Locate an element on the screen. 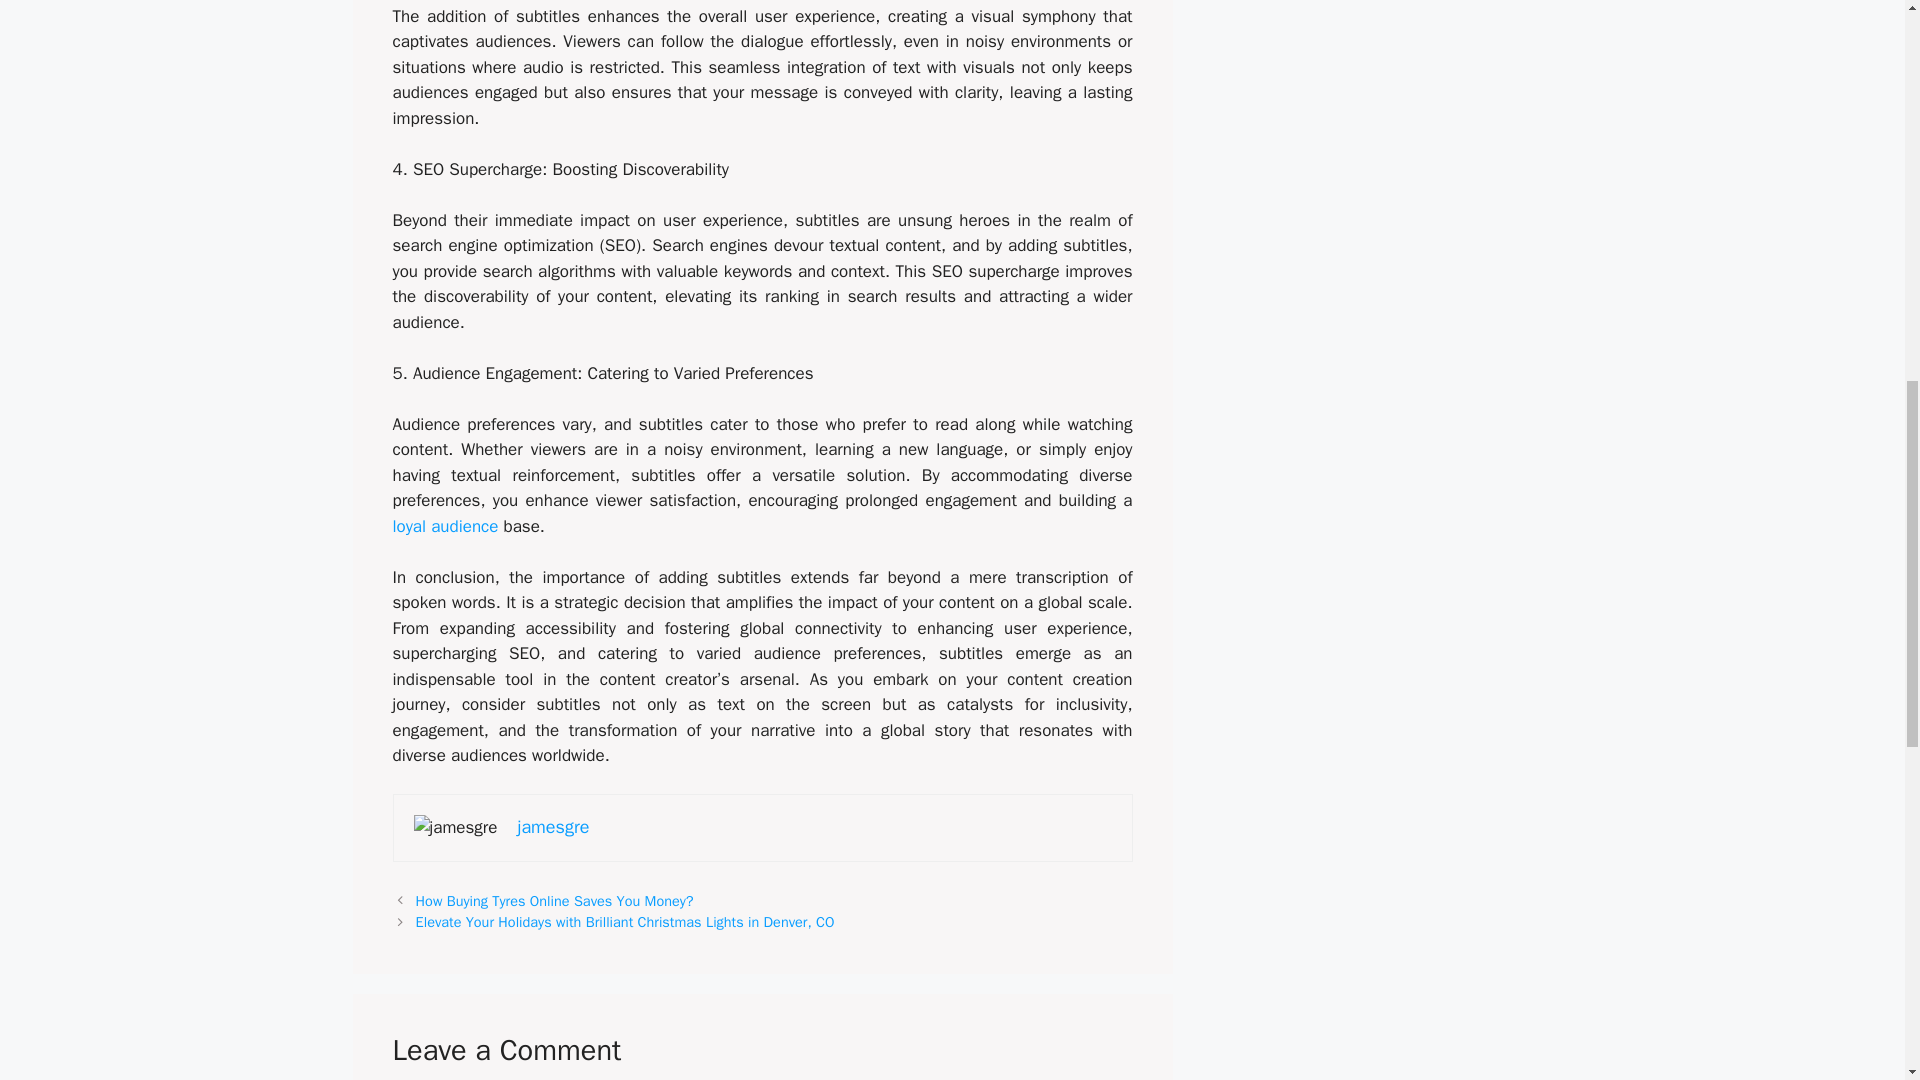  How Buying Tyres Online Saves You Money? is located at coordinates (554, 901).